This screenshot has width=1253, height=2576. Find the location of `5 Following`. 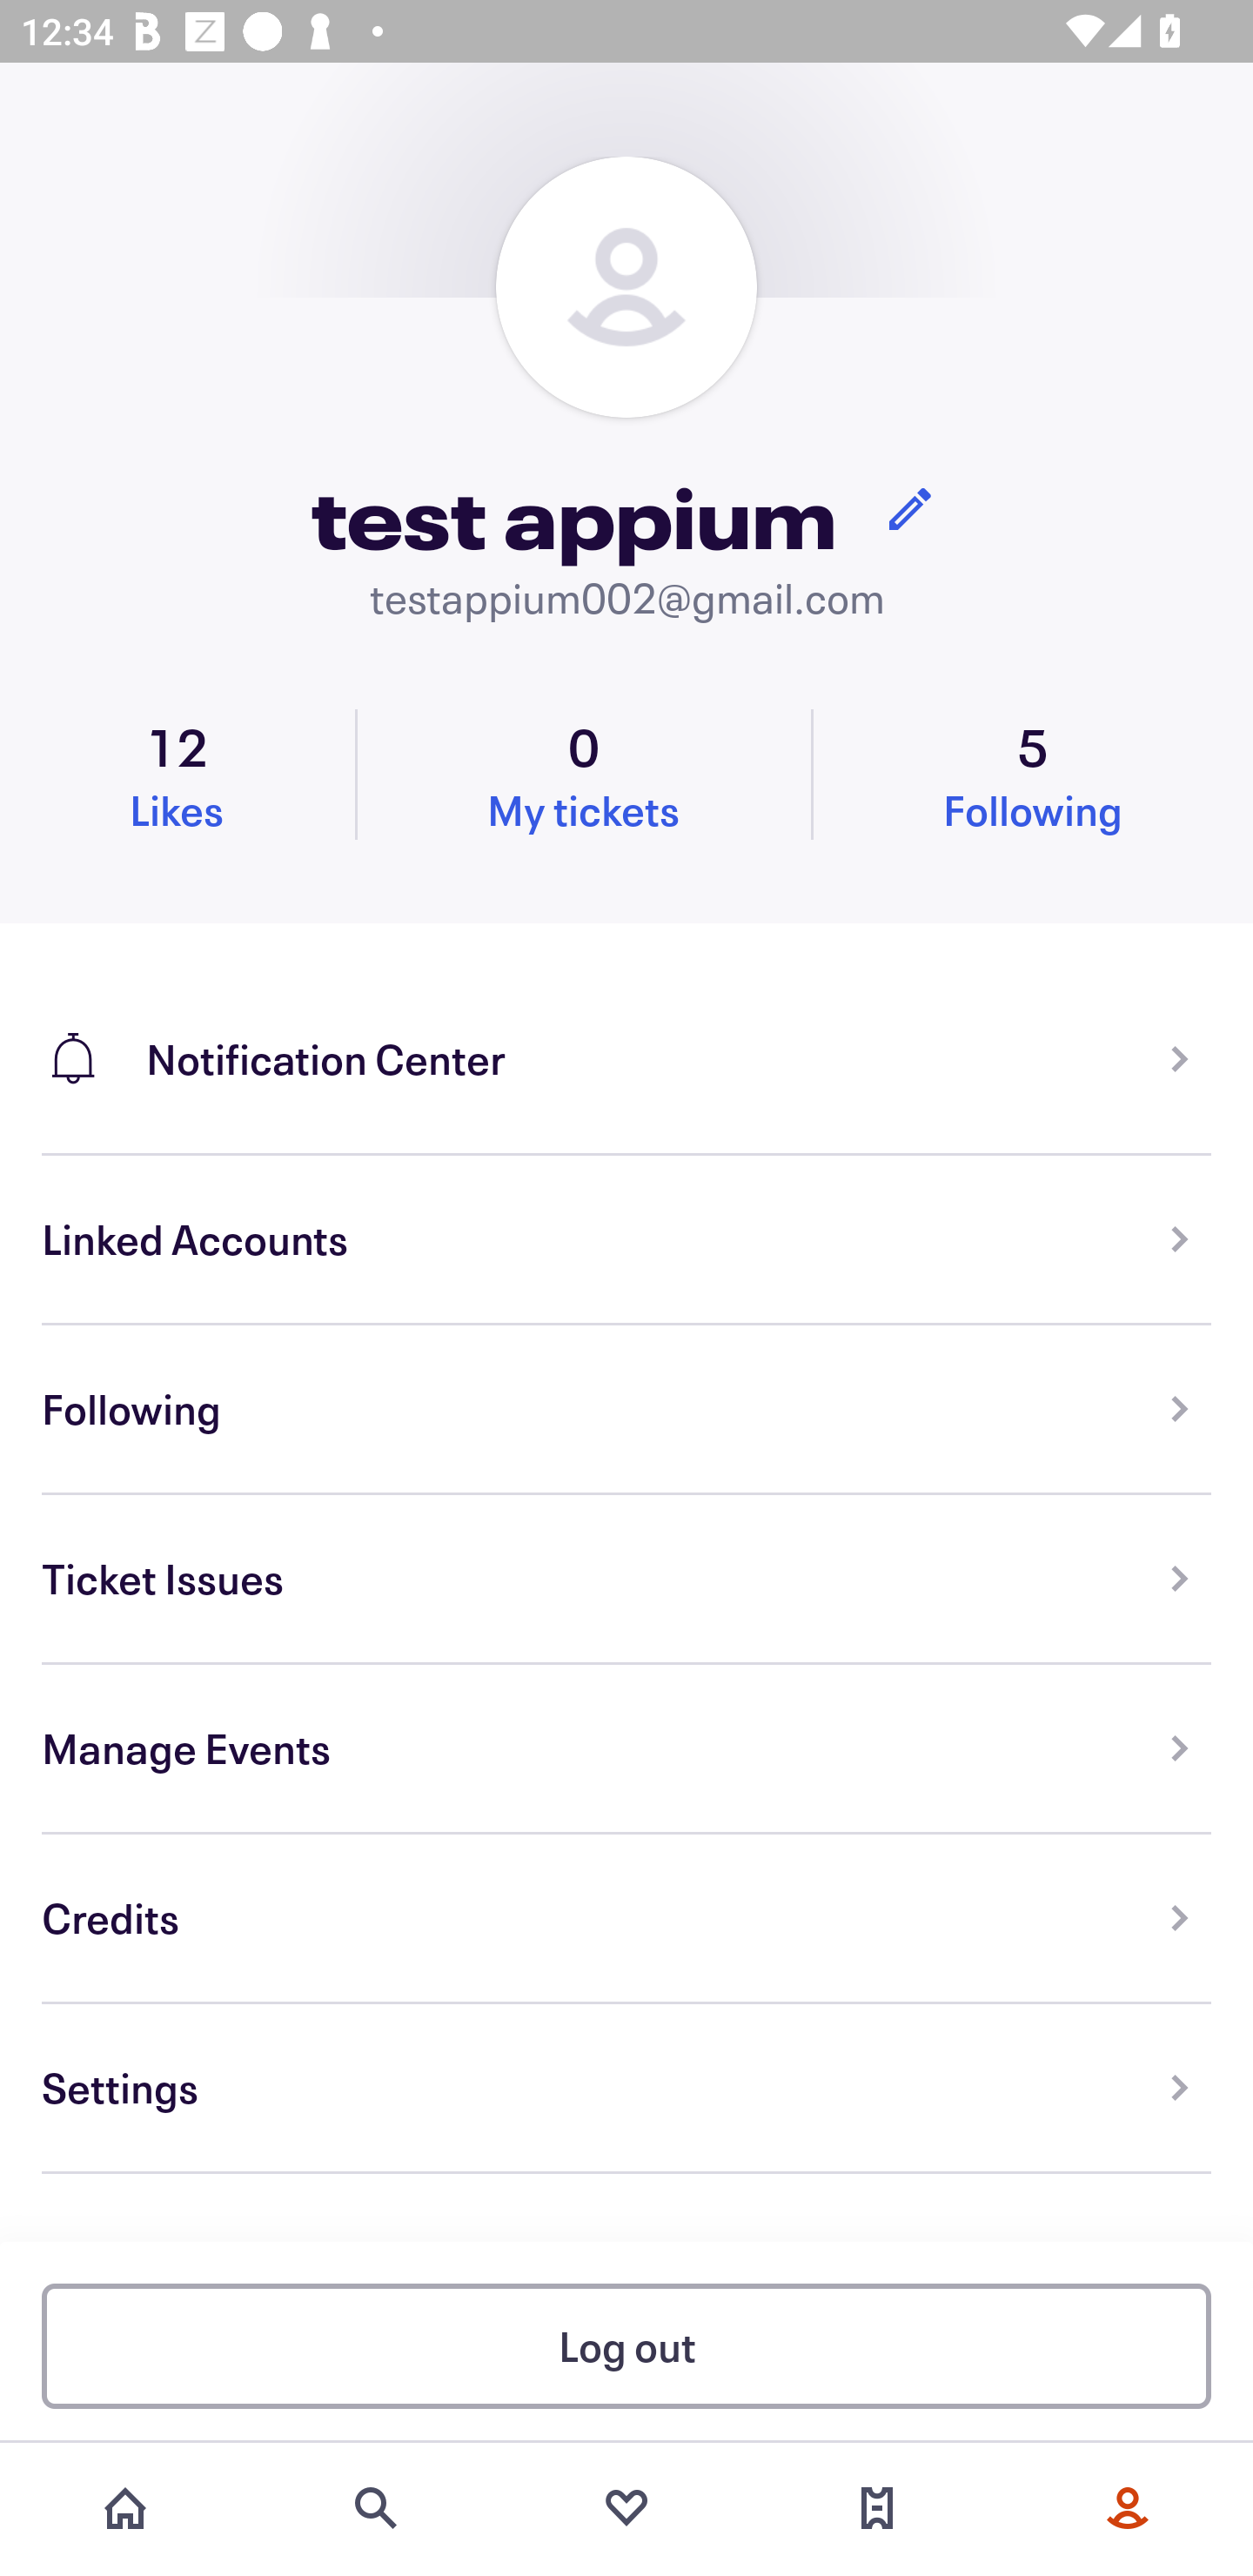

5 Following is located at coordinates (1033, 774).